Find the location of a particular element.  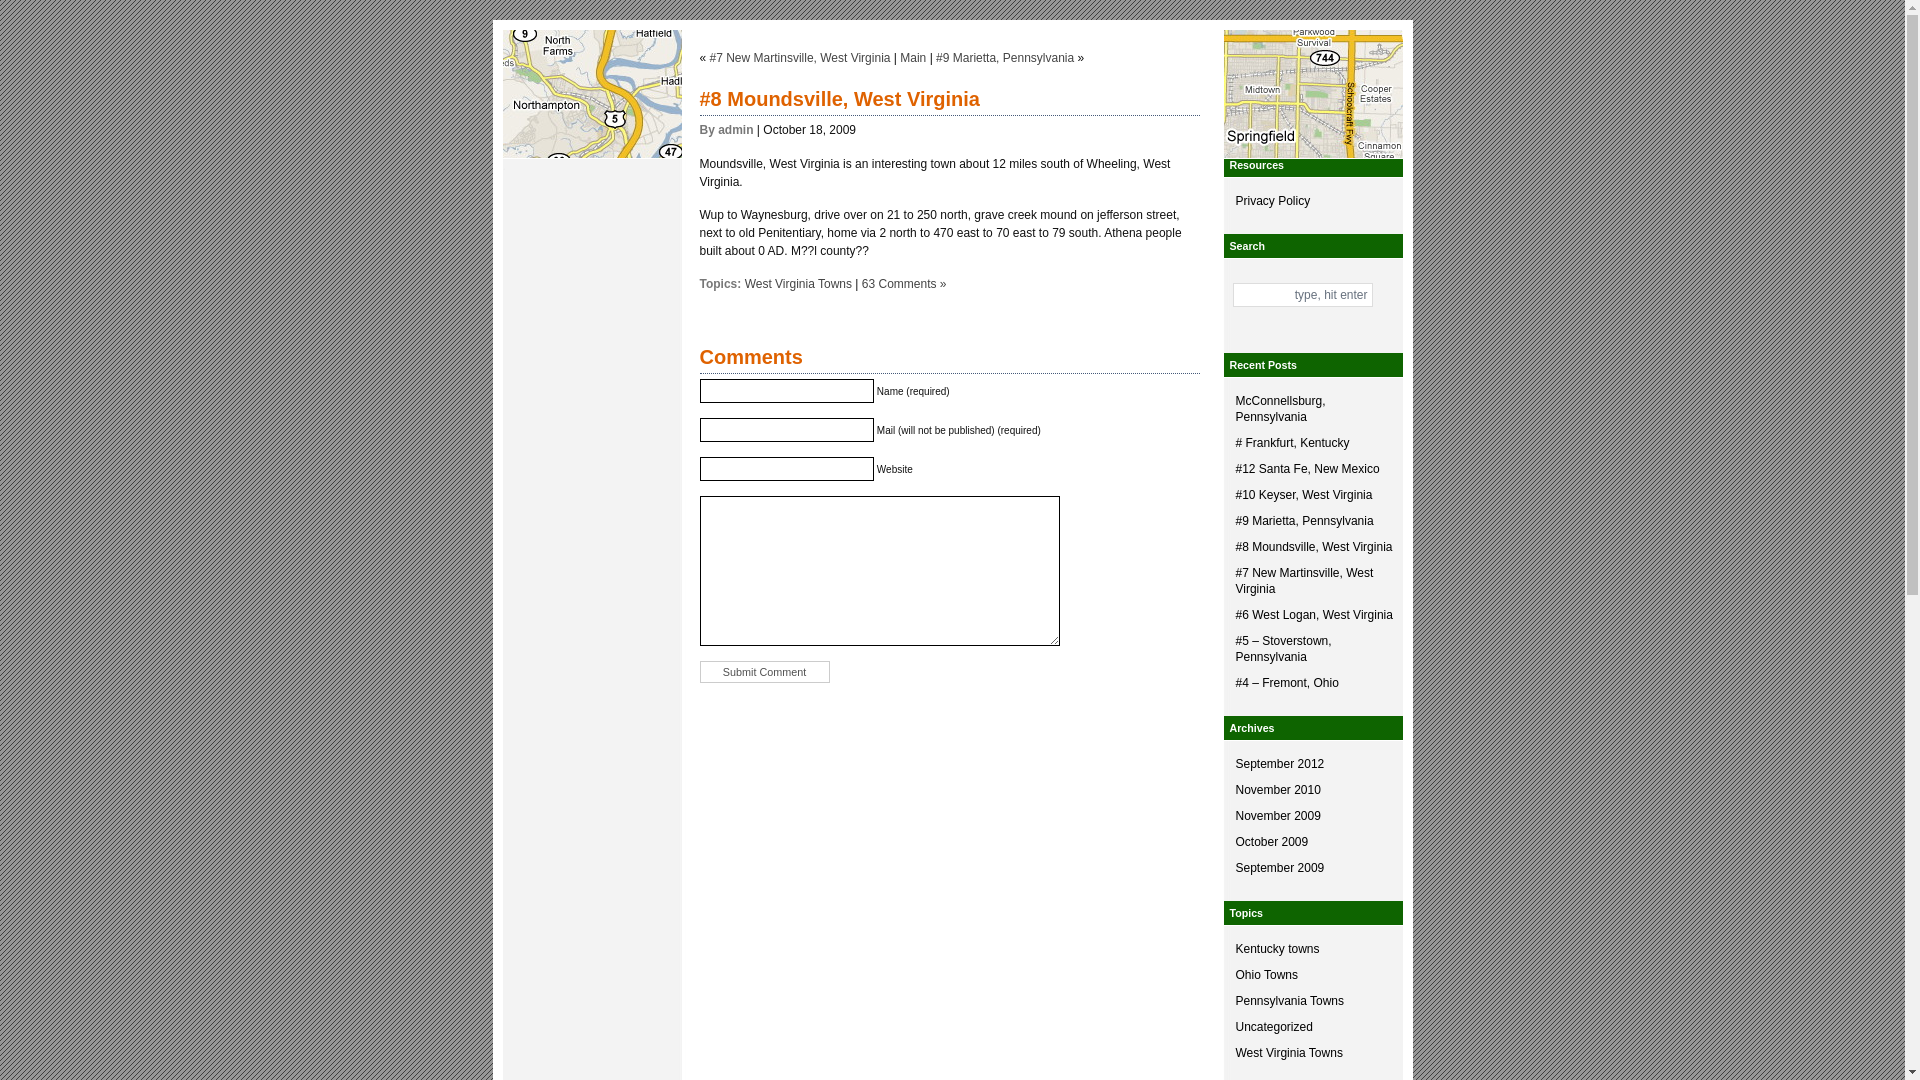

# Frankfurt, Kentucky is located at coordinates (1314, 443).